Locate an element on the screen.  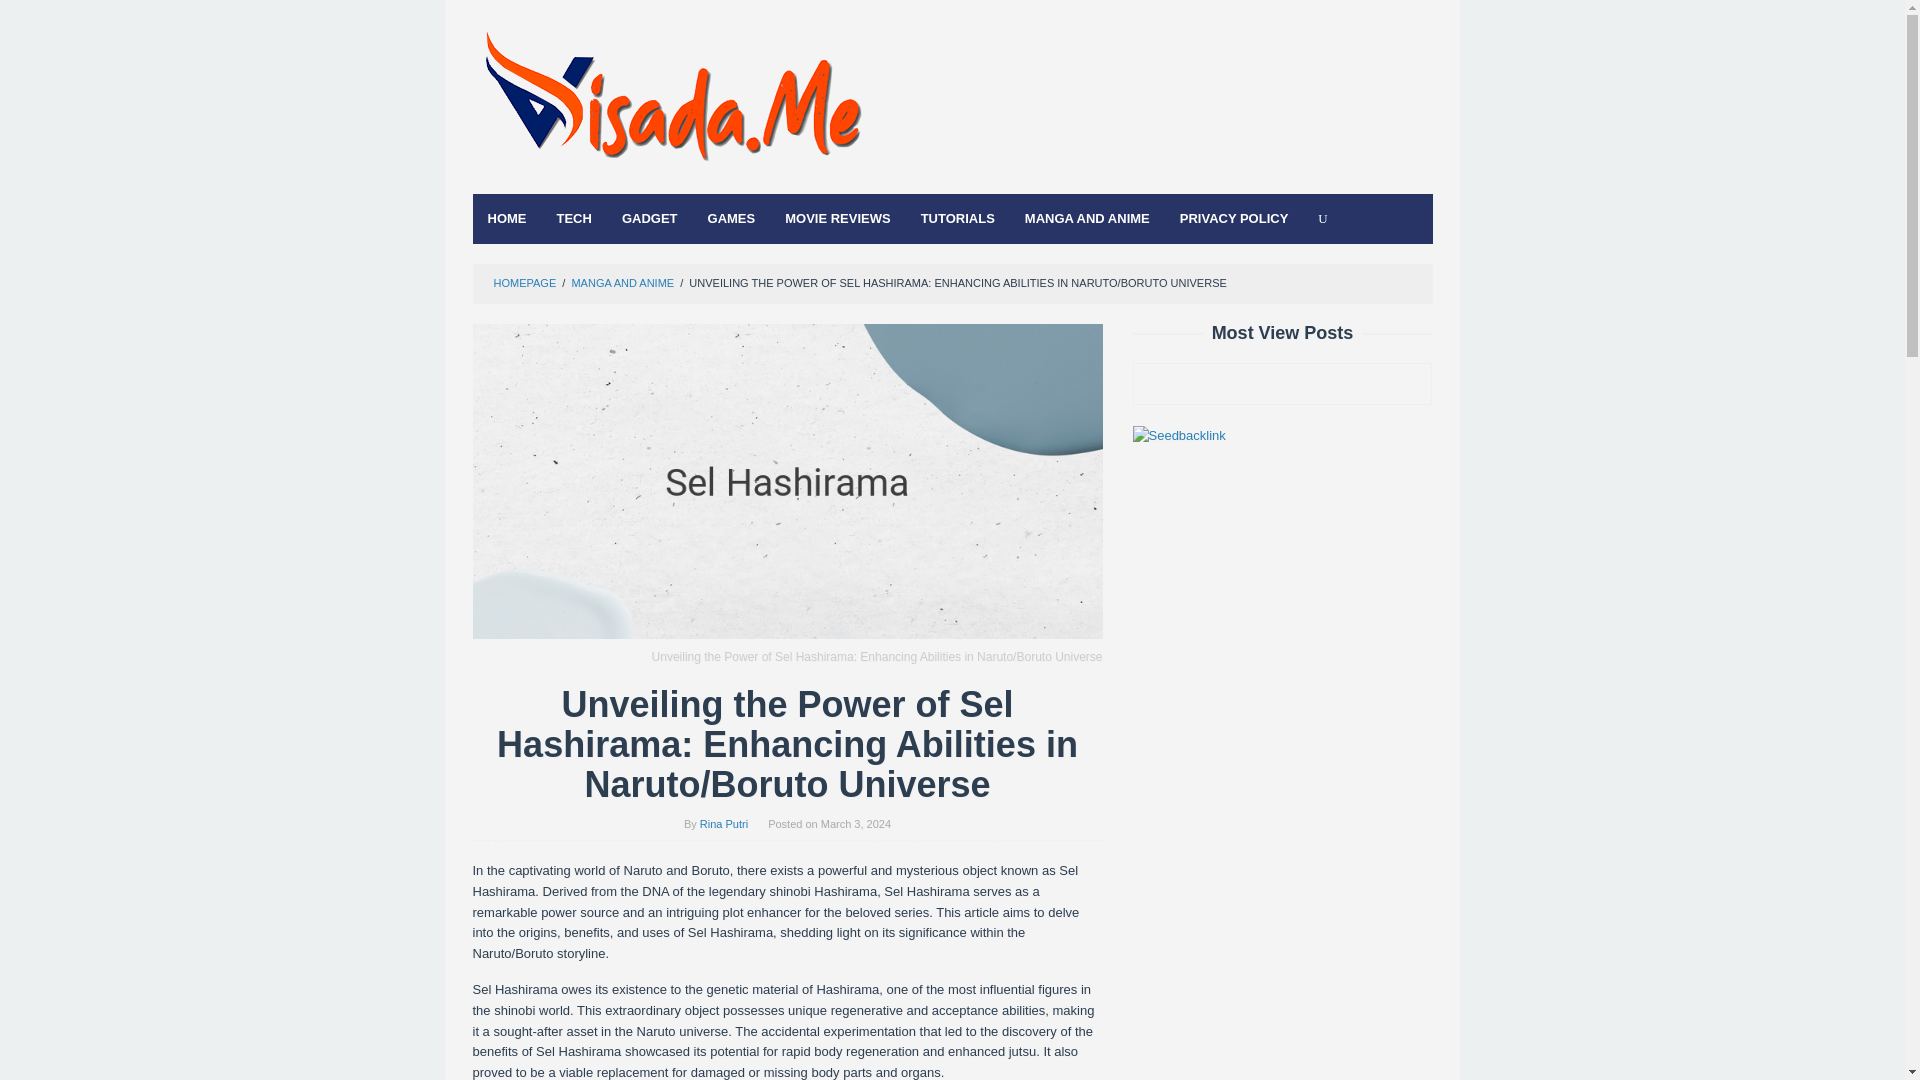
MANGA AND ANIME is located at coordinates (622, 282).